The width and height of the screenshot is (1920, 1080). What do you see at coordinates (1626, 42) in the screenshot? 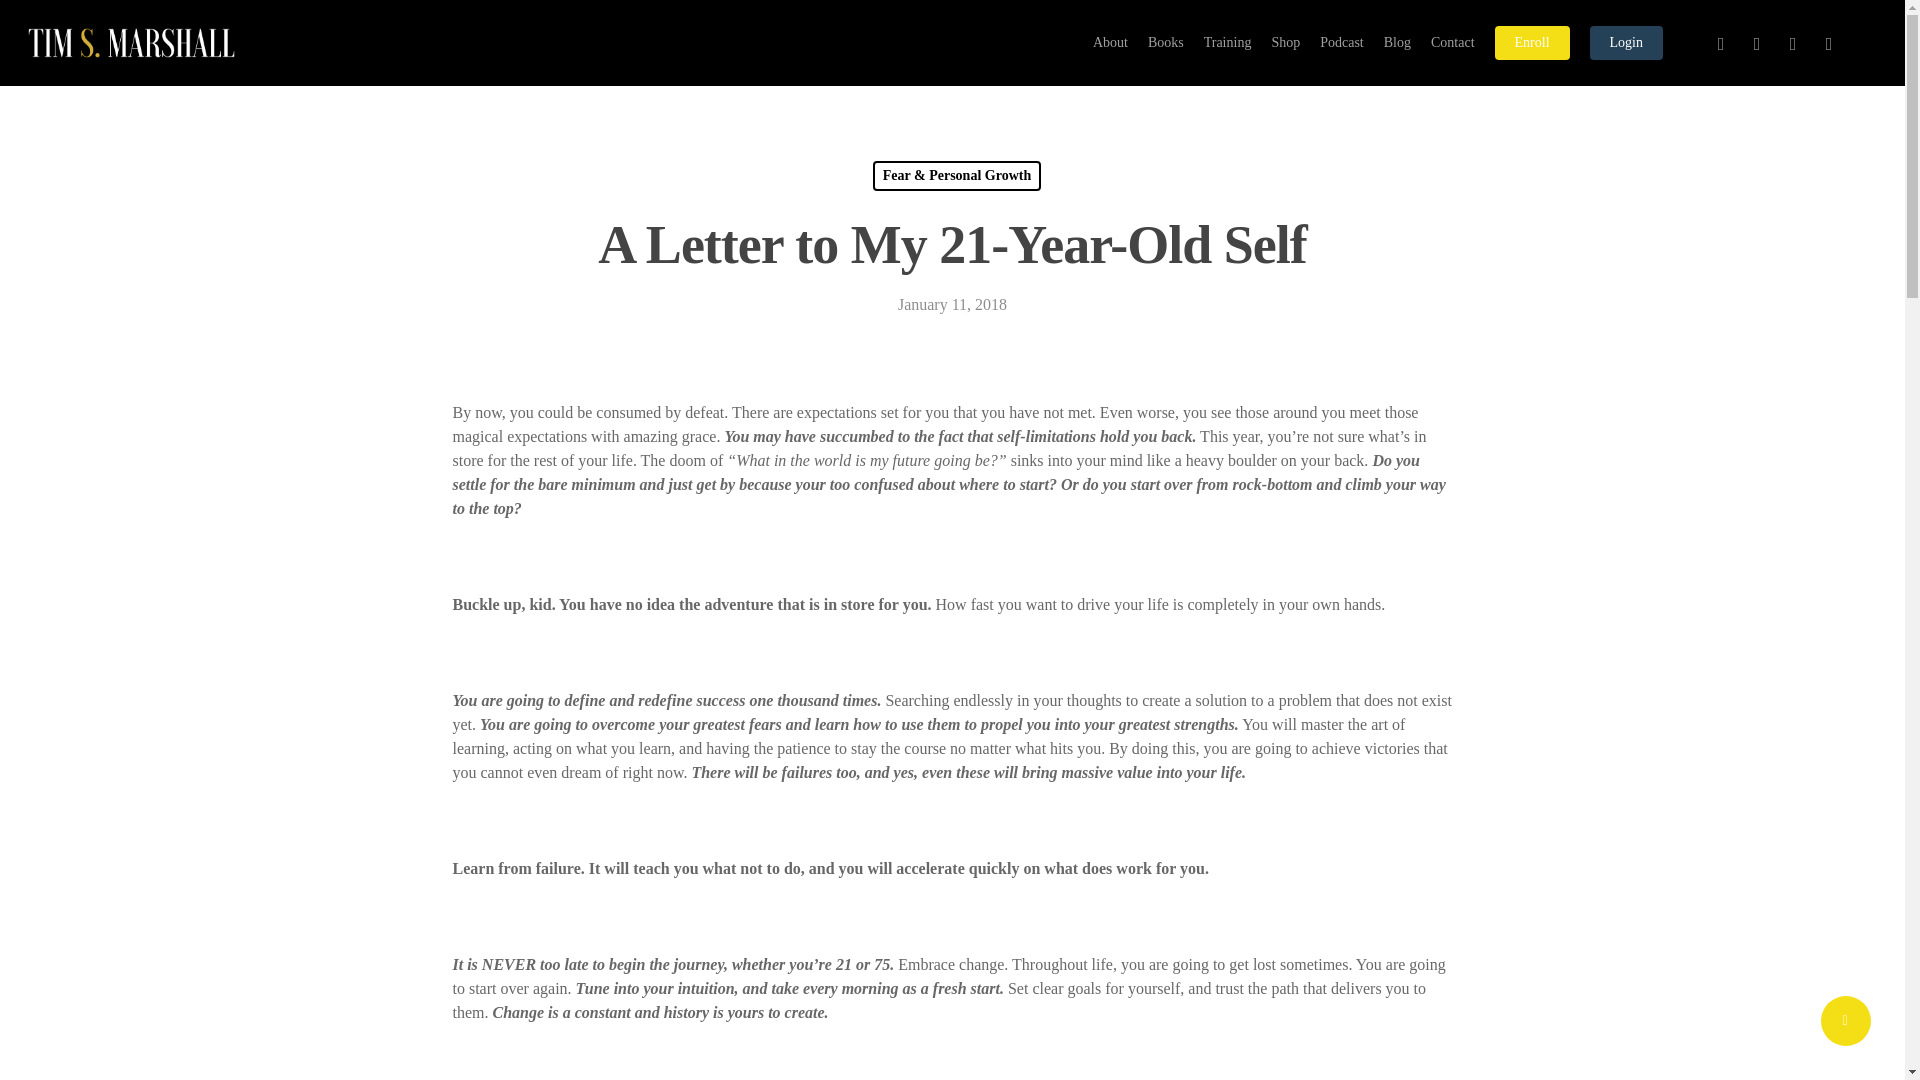
I see `Login` at bounding box center [1626, 42].